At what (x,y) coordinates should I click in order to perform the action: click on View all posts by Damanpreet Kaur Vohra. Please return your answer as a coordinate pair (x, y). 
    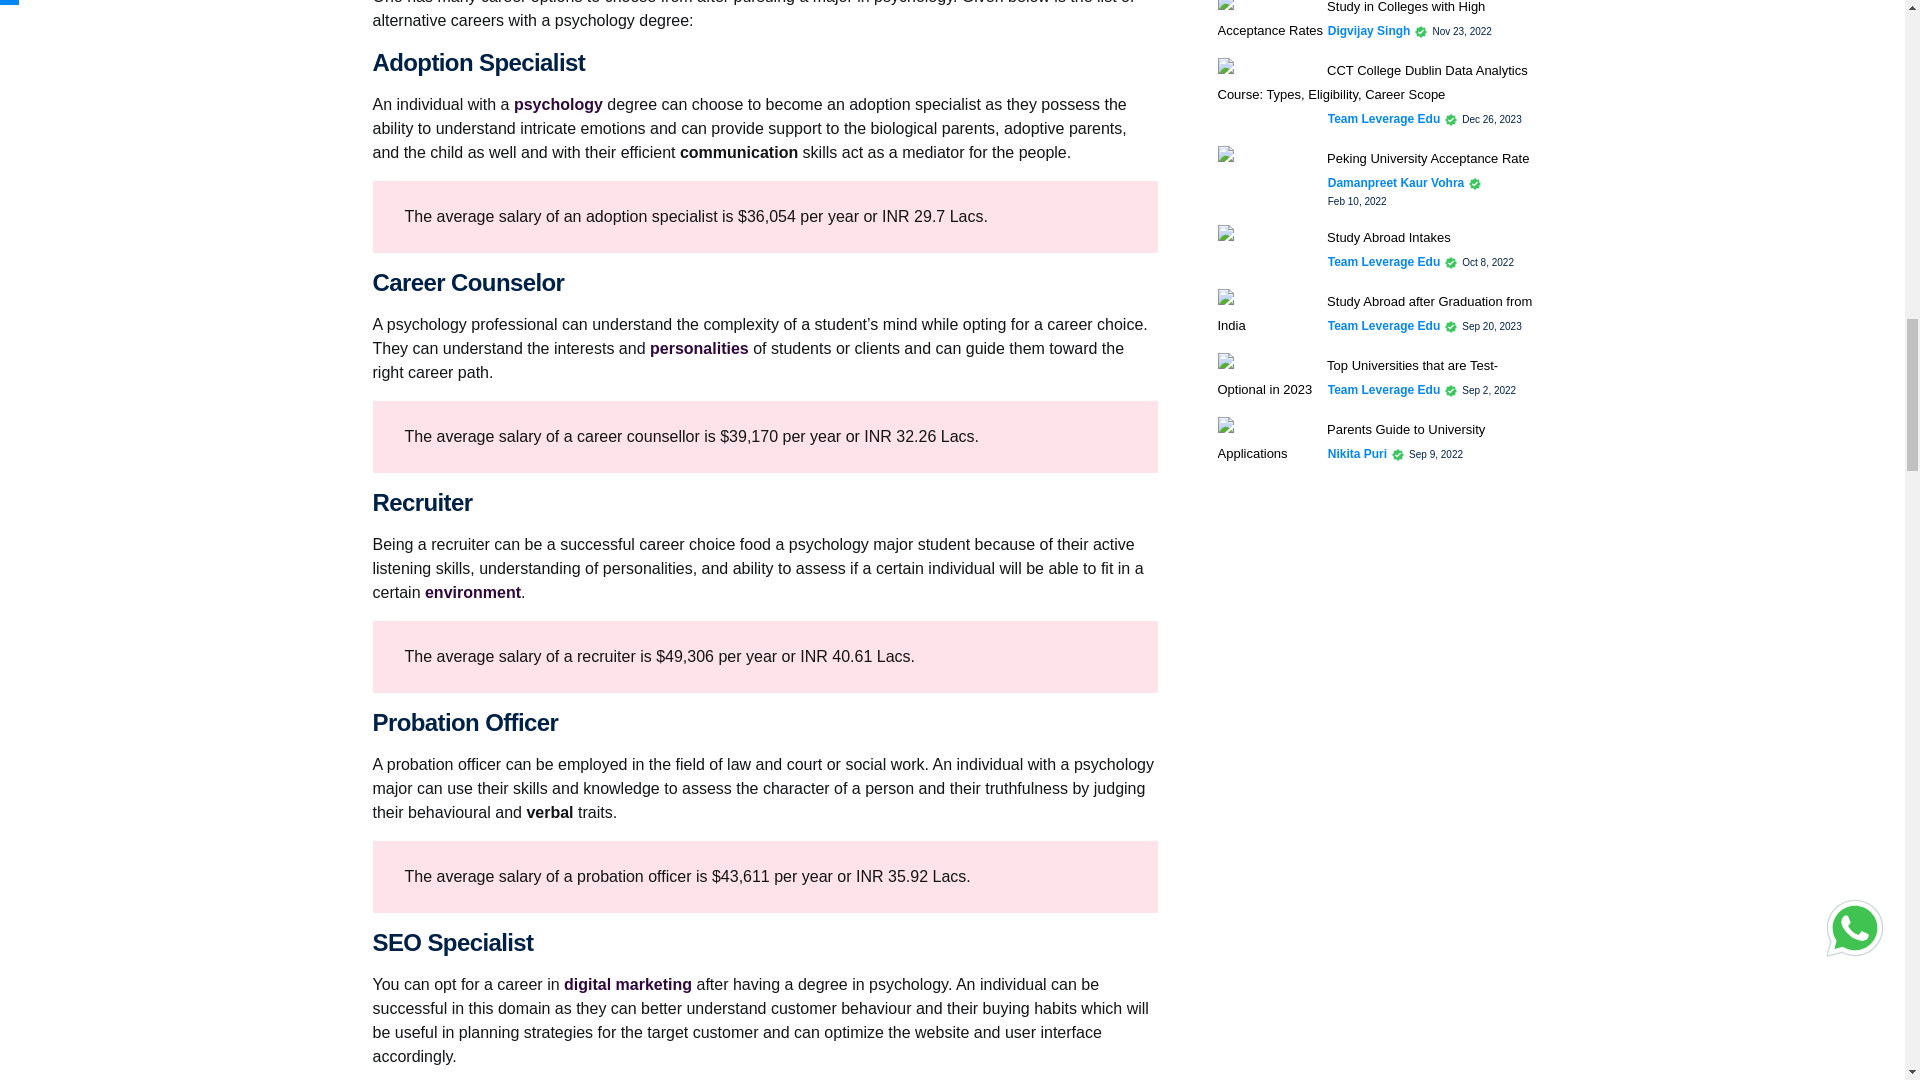
    Looking at the image, I should click on (1396, 182).